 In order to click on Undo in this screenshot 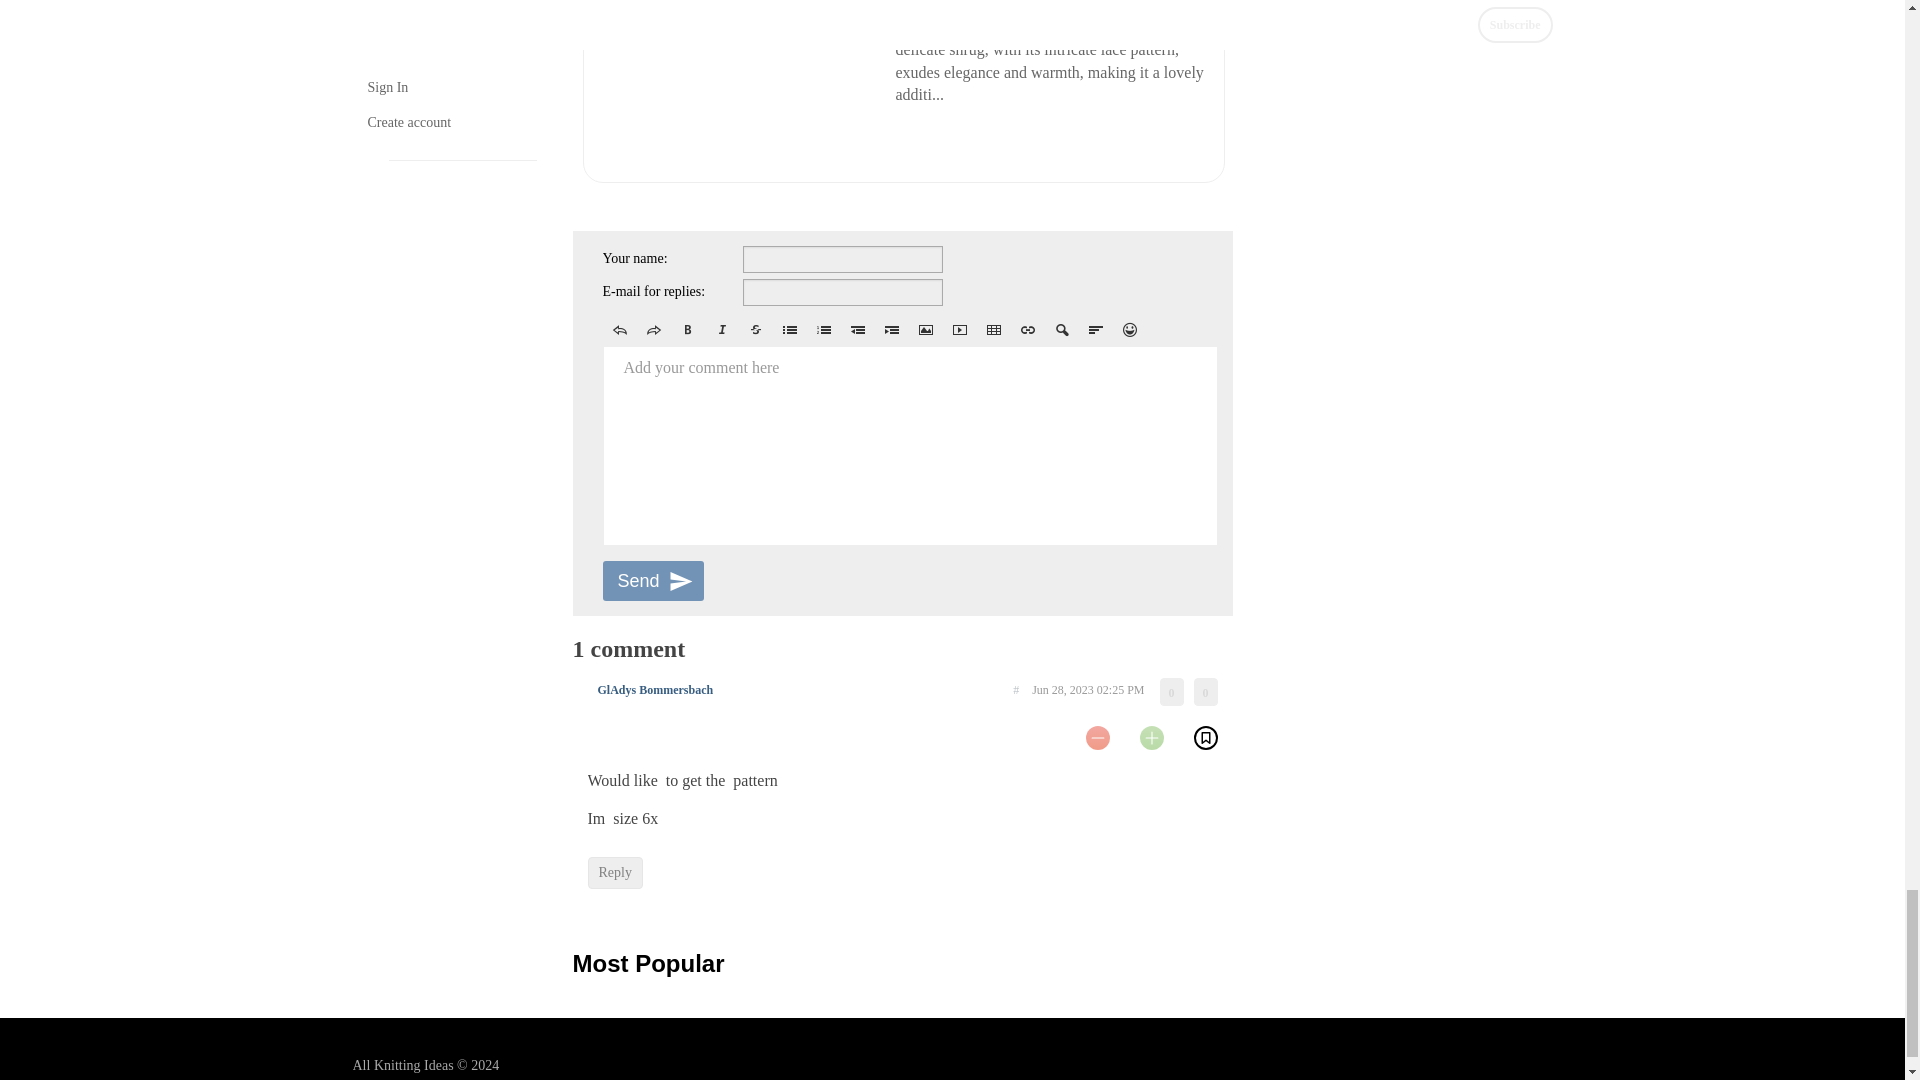, I will do `click(618, 330)`.